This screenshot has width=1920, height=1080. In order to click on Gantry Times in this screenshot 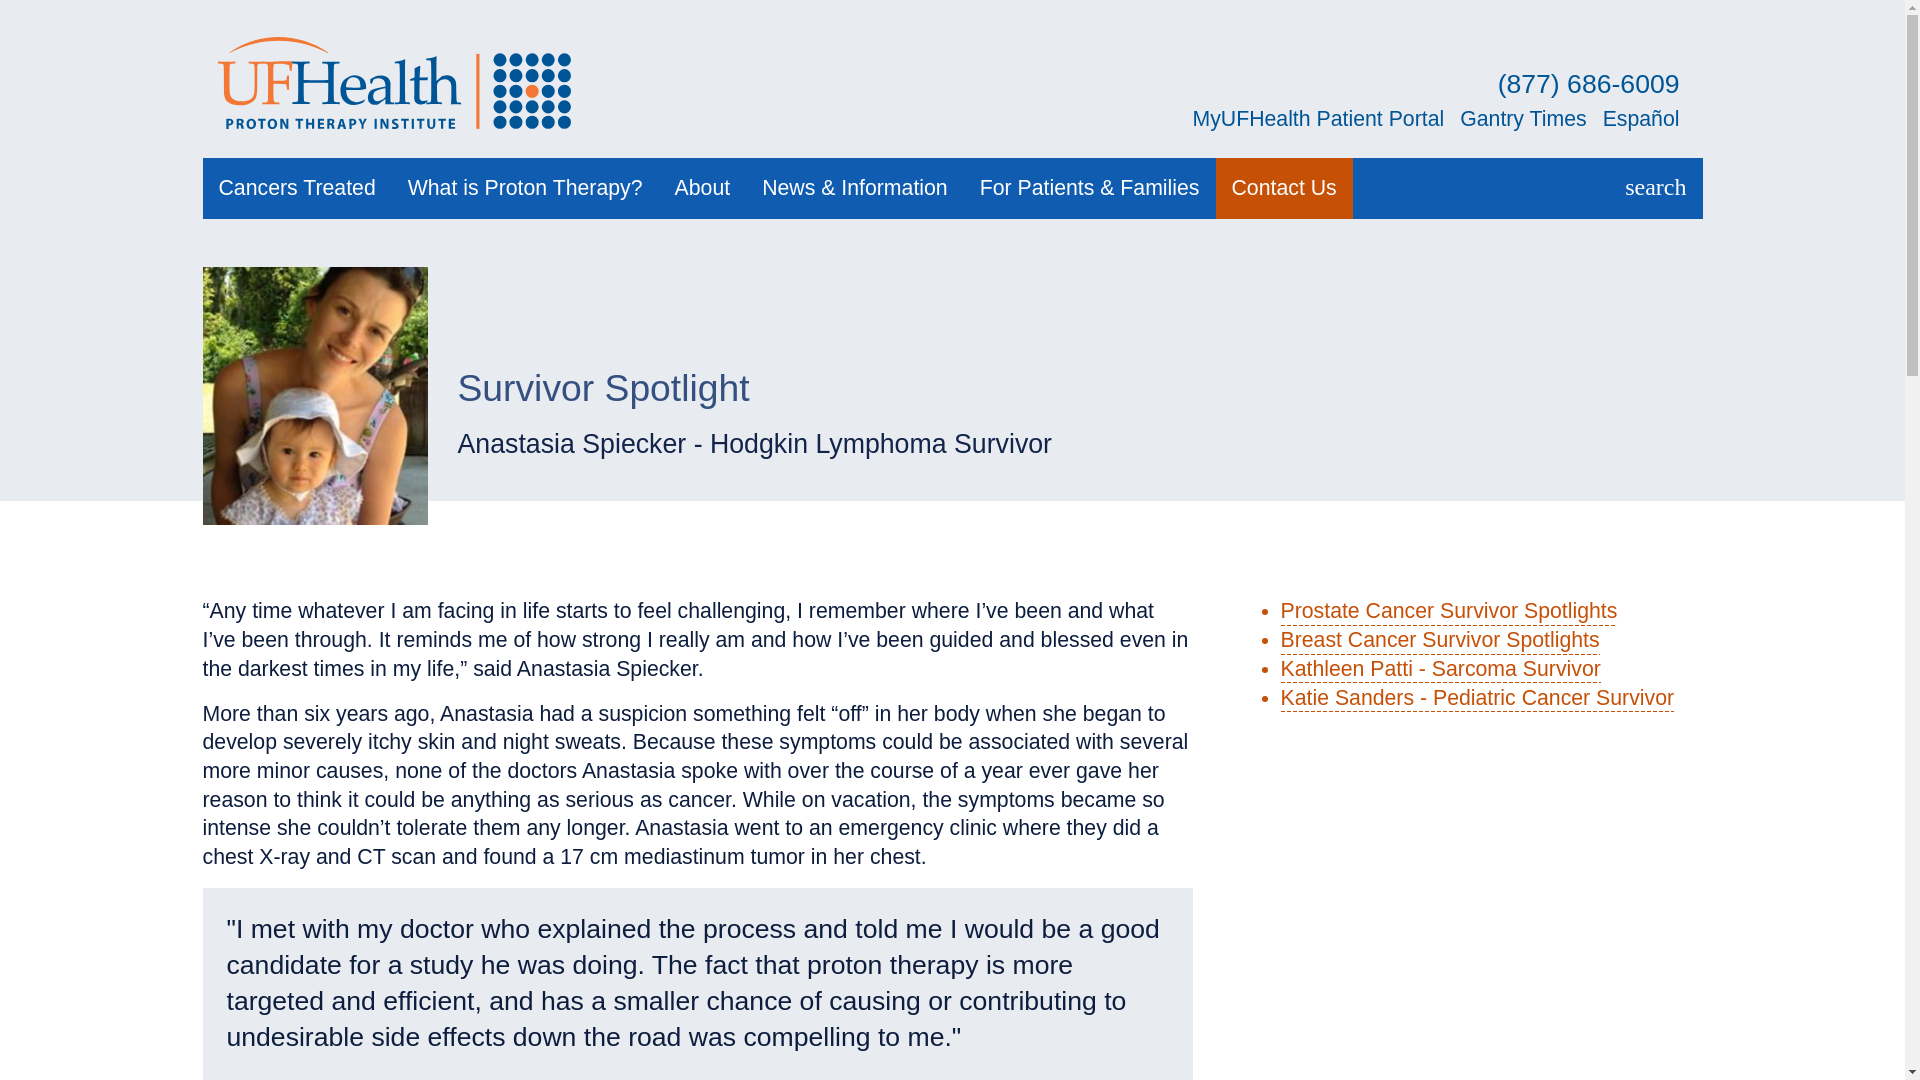, I will do `click(1522, 118)`.